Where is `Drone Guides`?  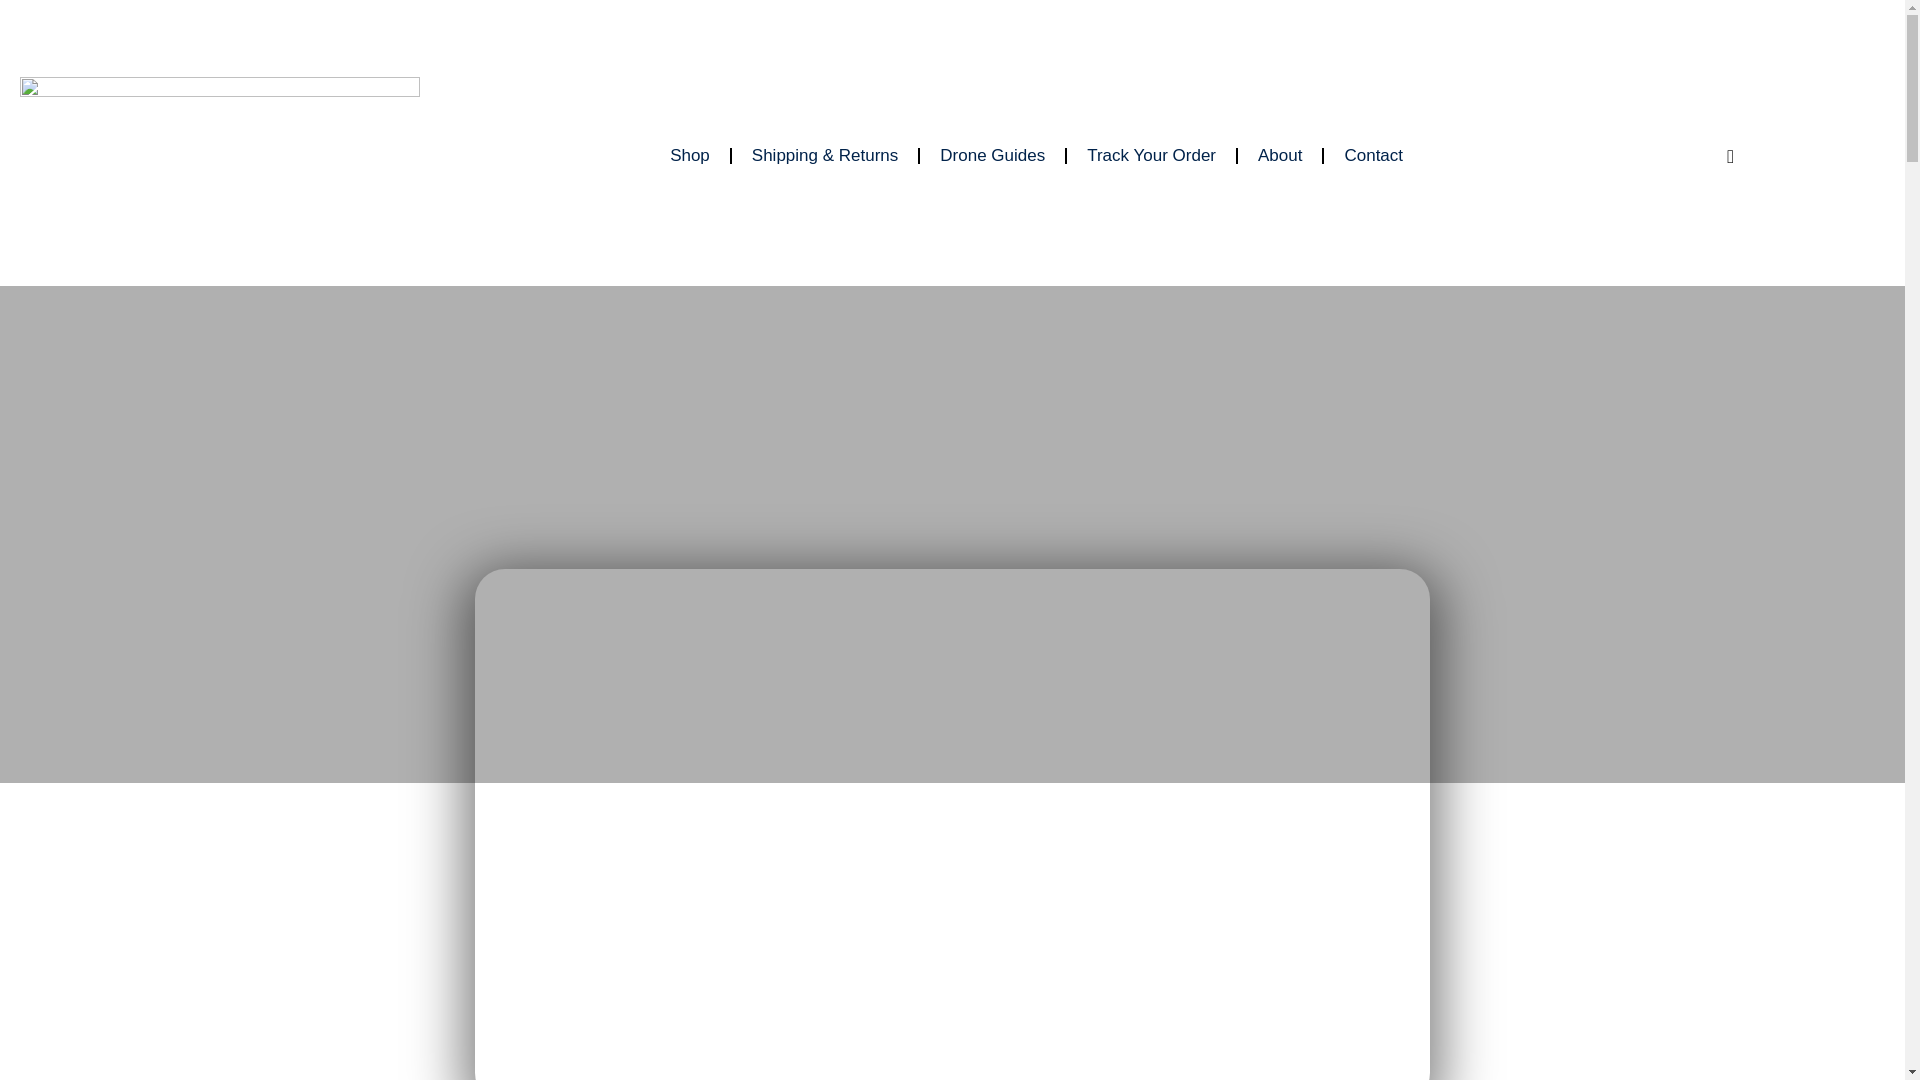 Drone Guides is located at coordinates (992, 156).